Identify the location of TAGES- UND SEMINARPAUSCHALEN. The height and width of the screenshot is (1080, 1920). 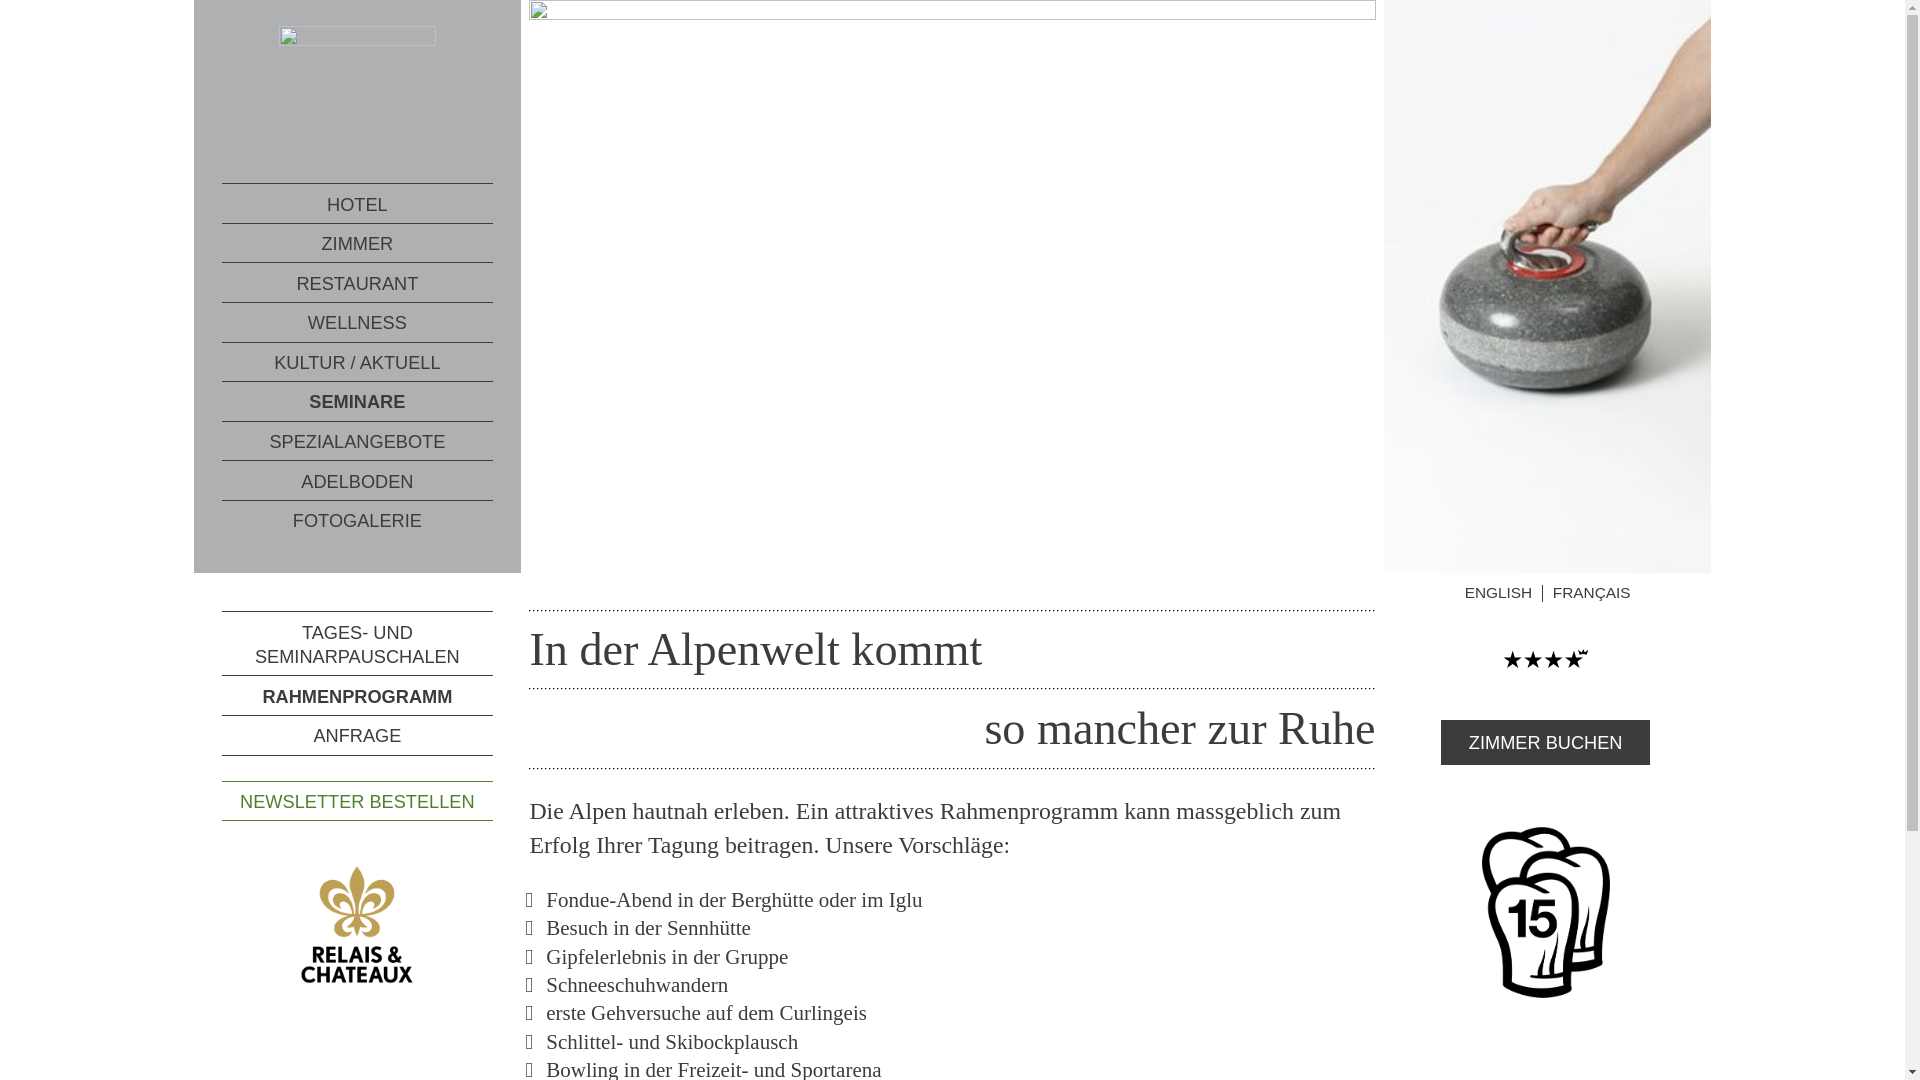
(358, 643).